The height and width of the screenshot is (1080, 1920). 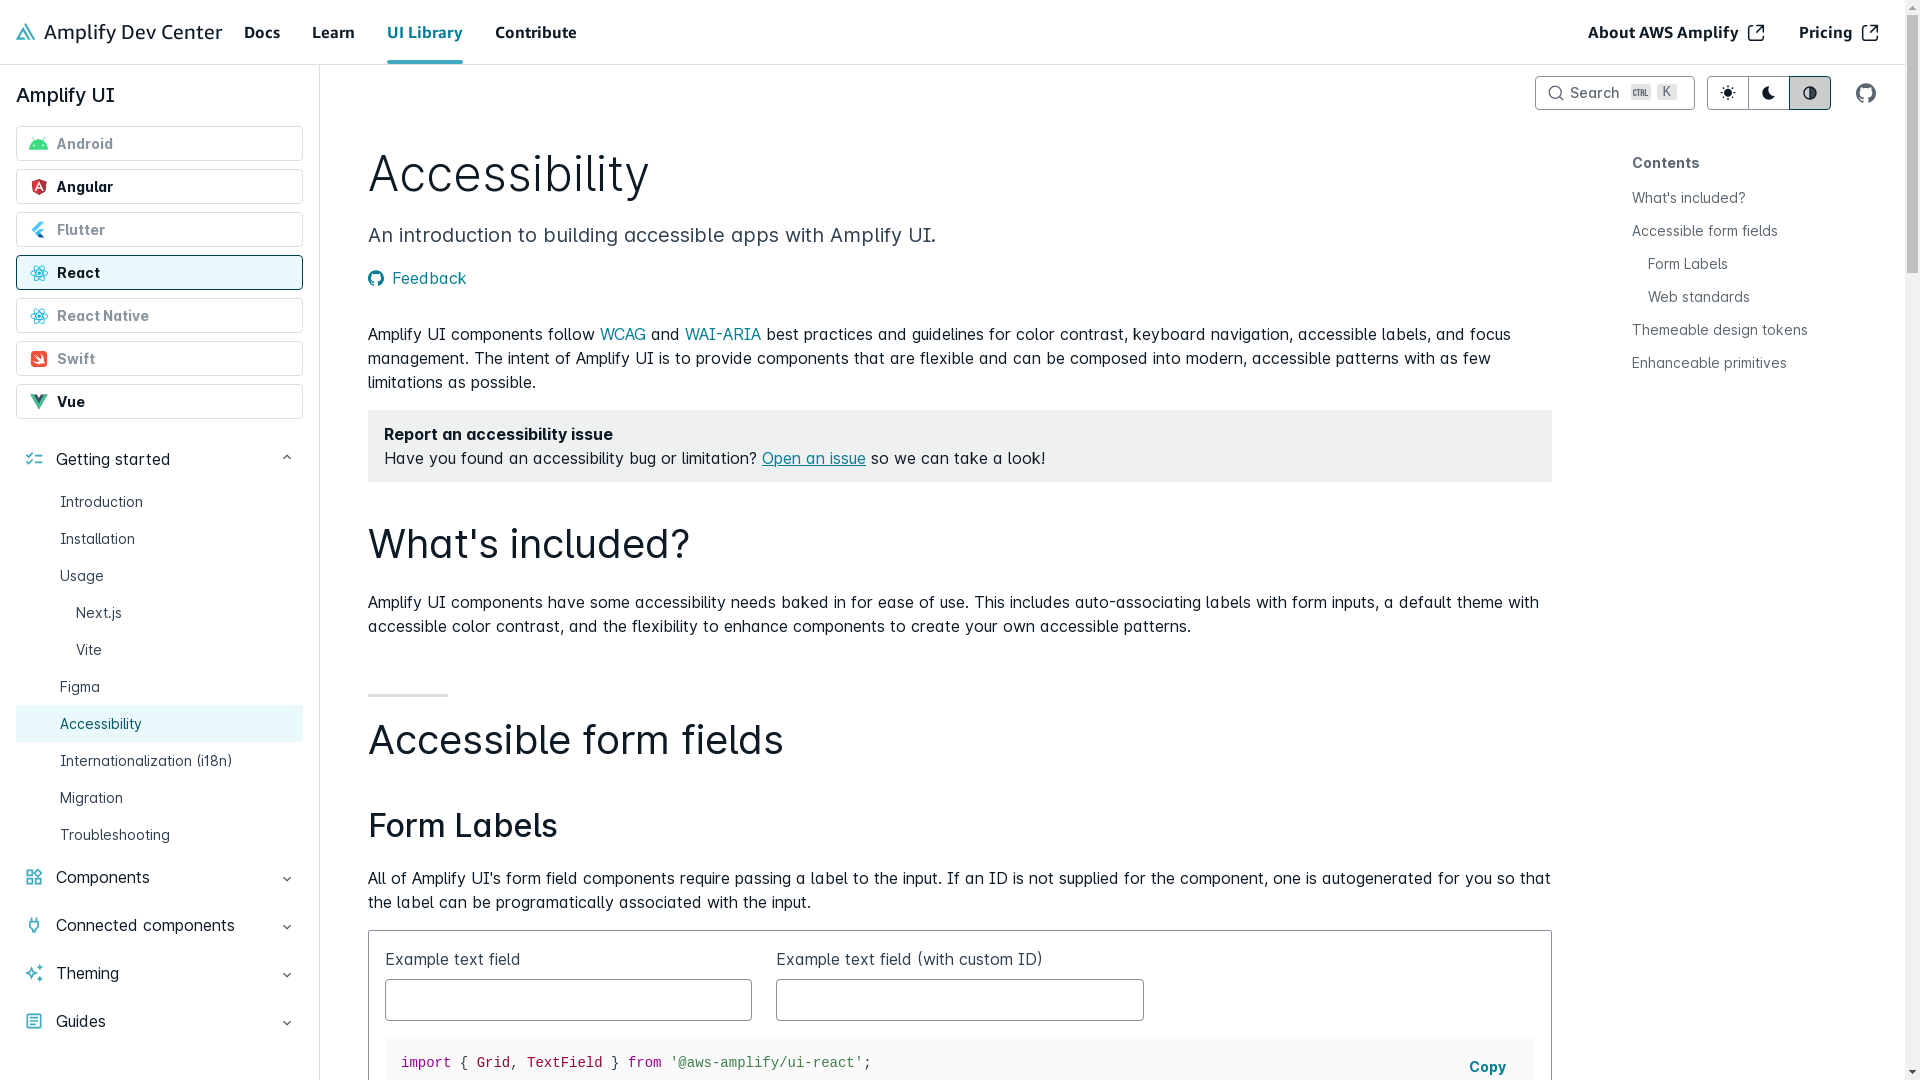 What do you see at coordinates (1736, 264) in the screenshot?
I see `Form Labels` at bounding box center [1736, 264].